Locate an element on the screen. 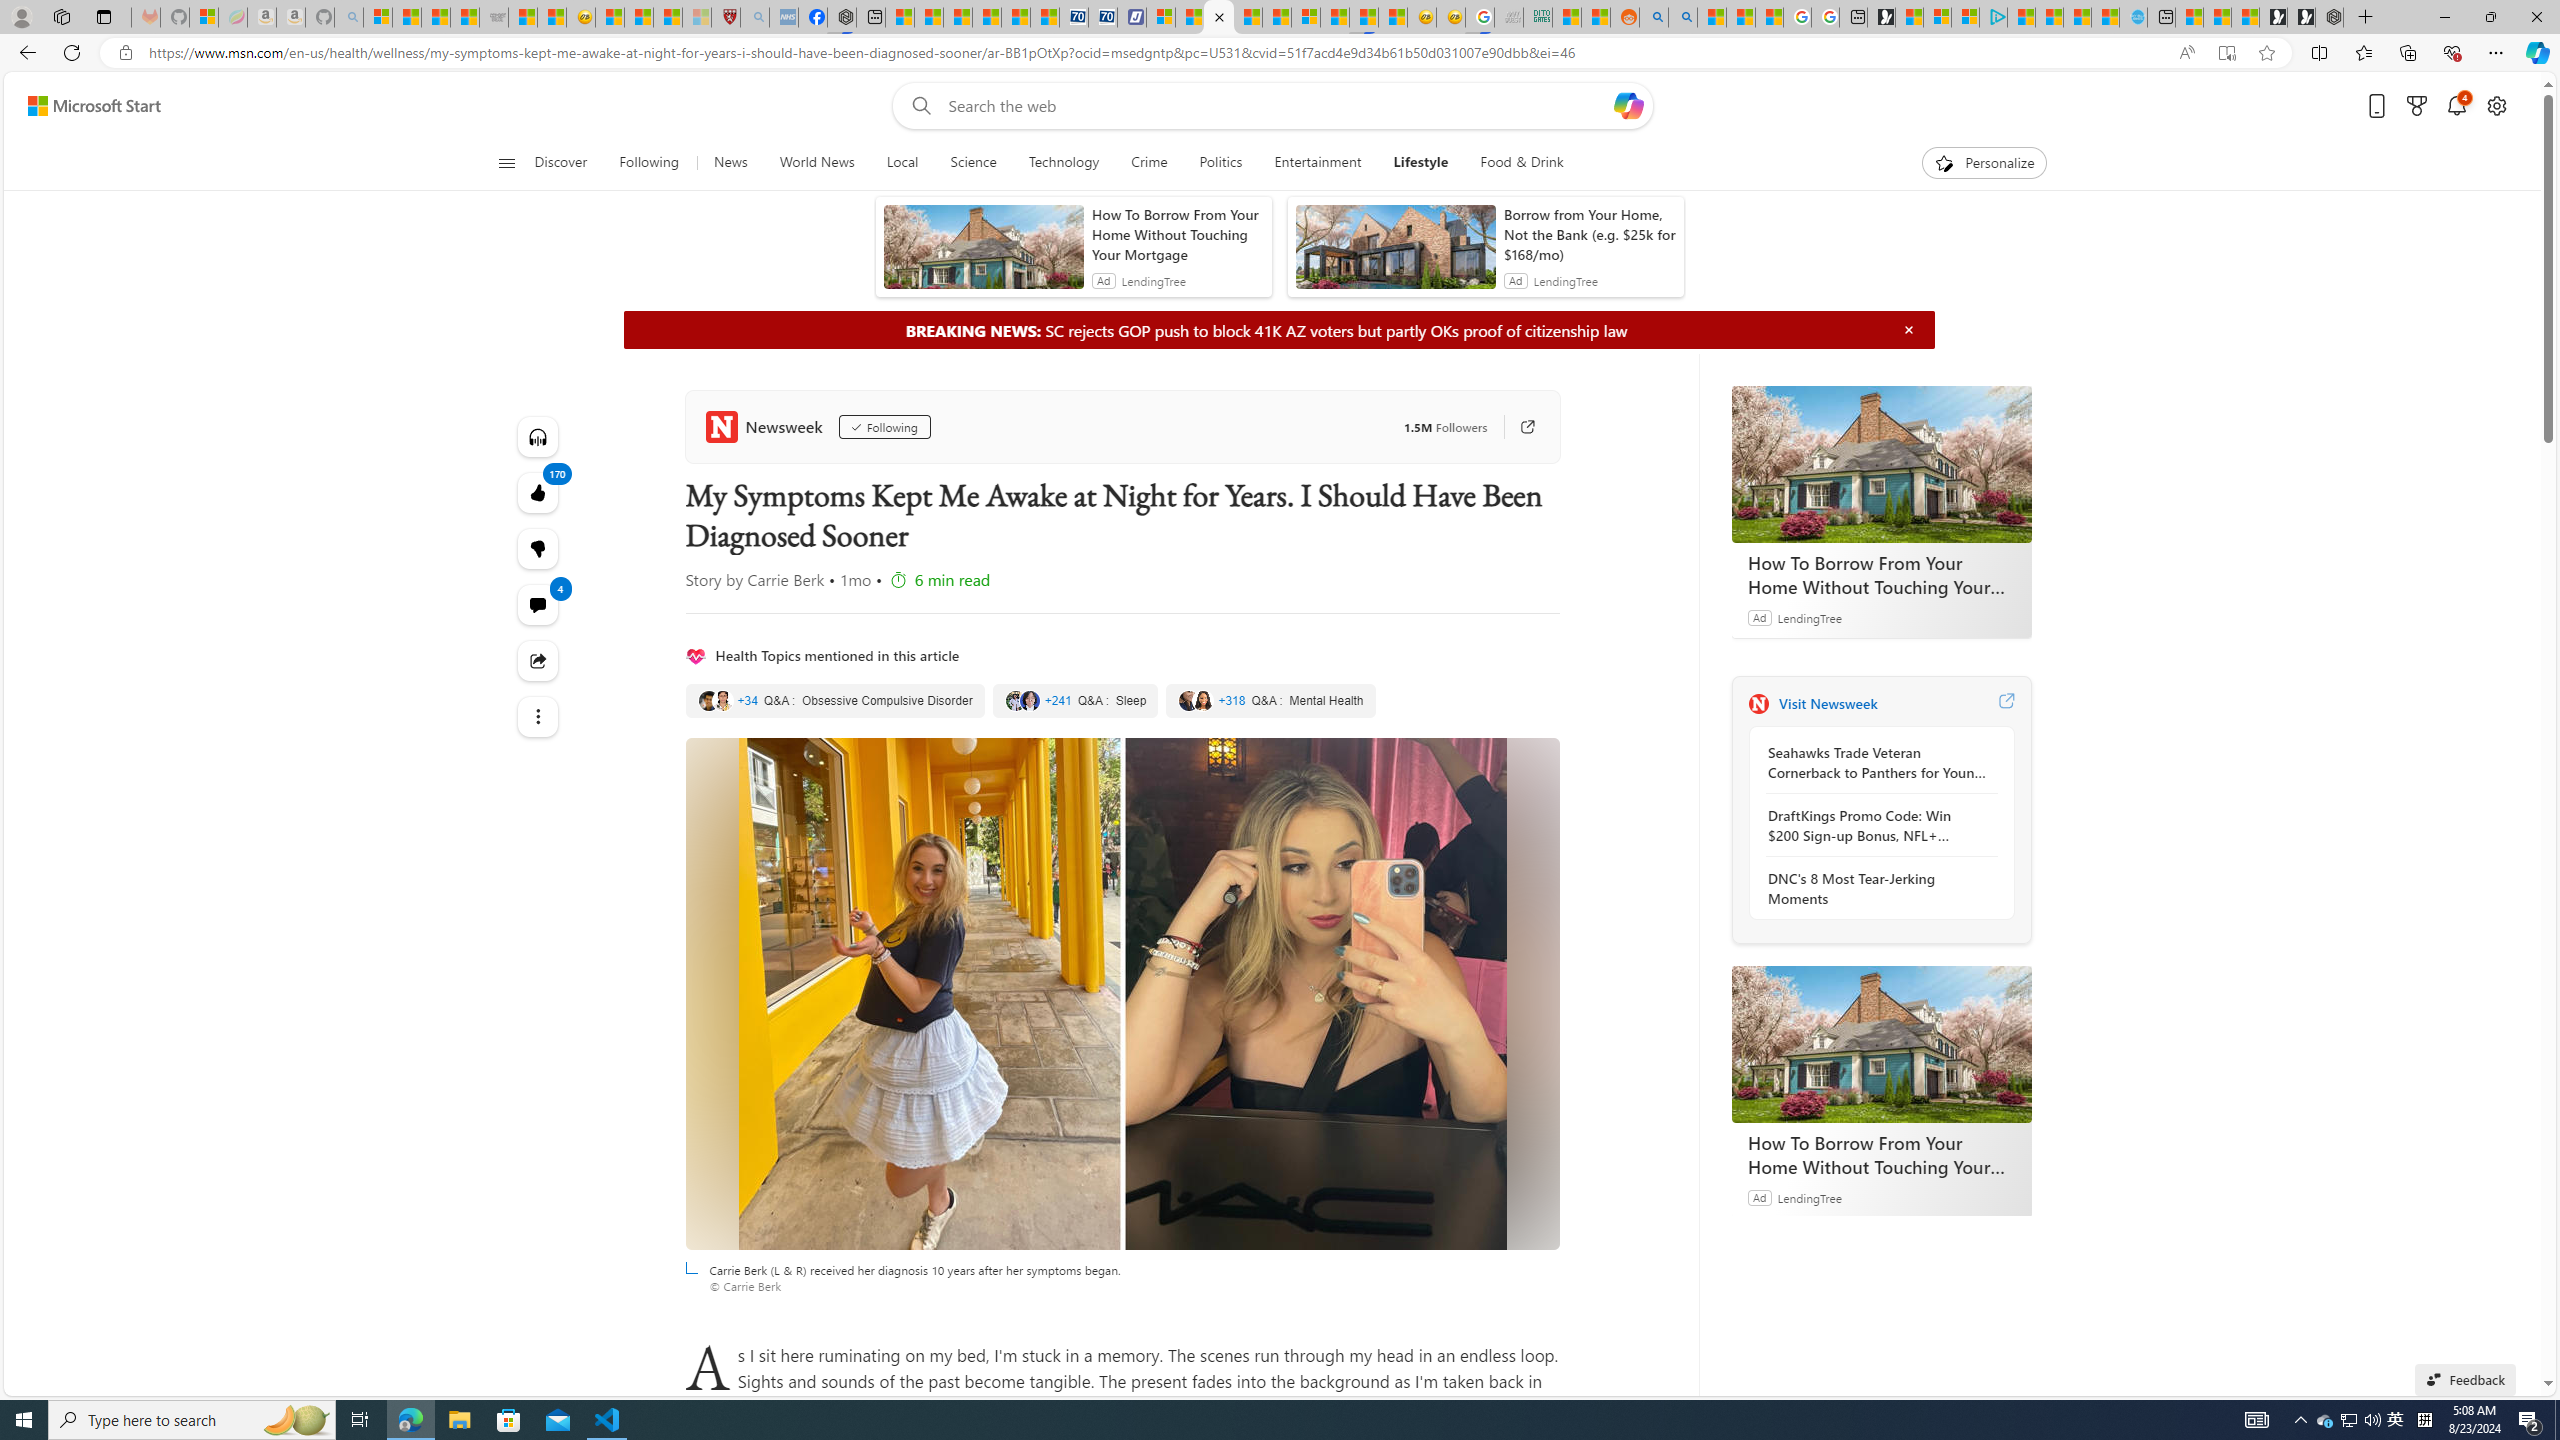 Image resolution: width=2560 pixels, height=1440 pixels. Listen to this article is located at coordinates (538, 436).